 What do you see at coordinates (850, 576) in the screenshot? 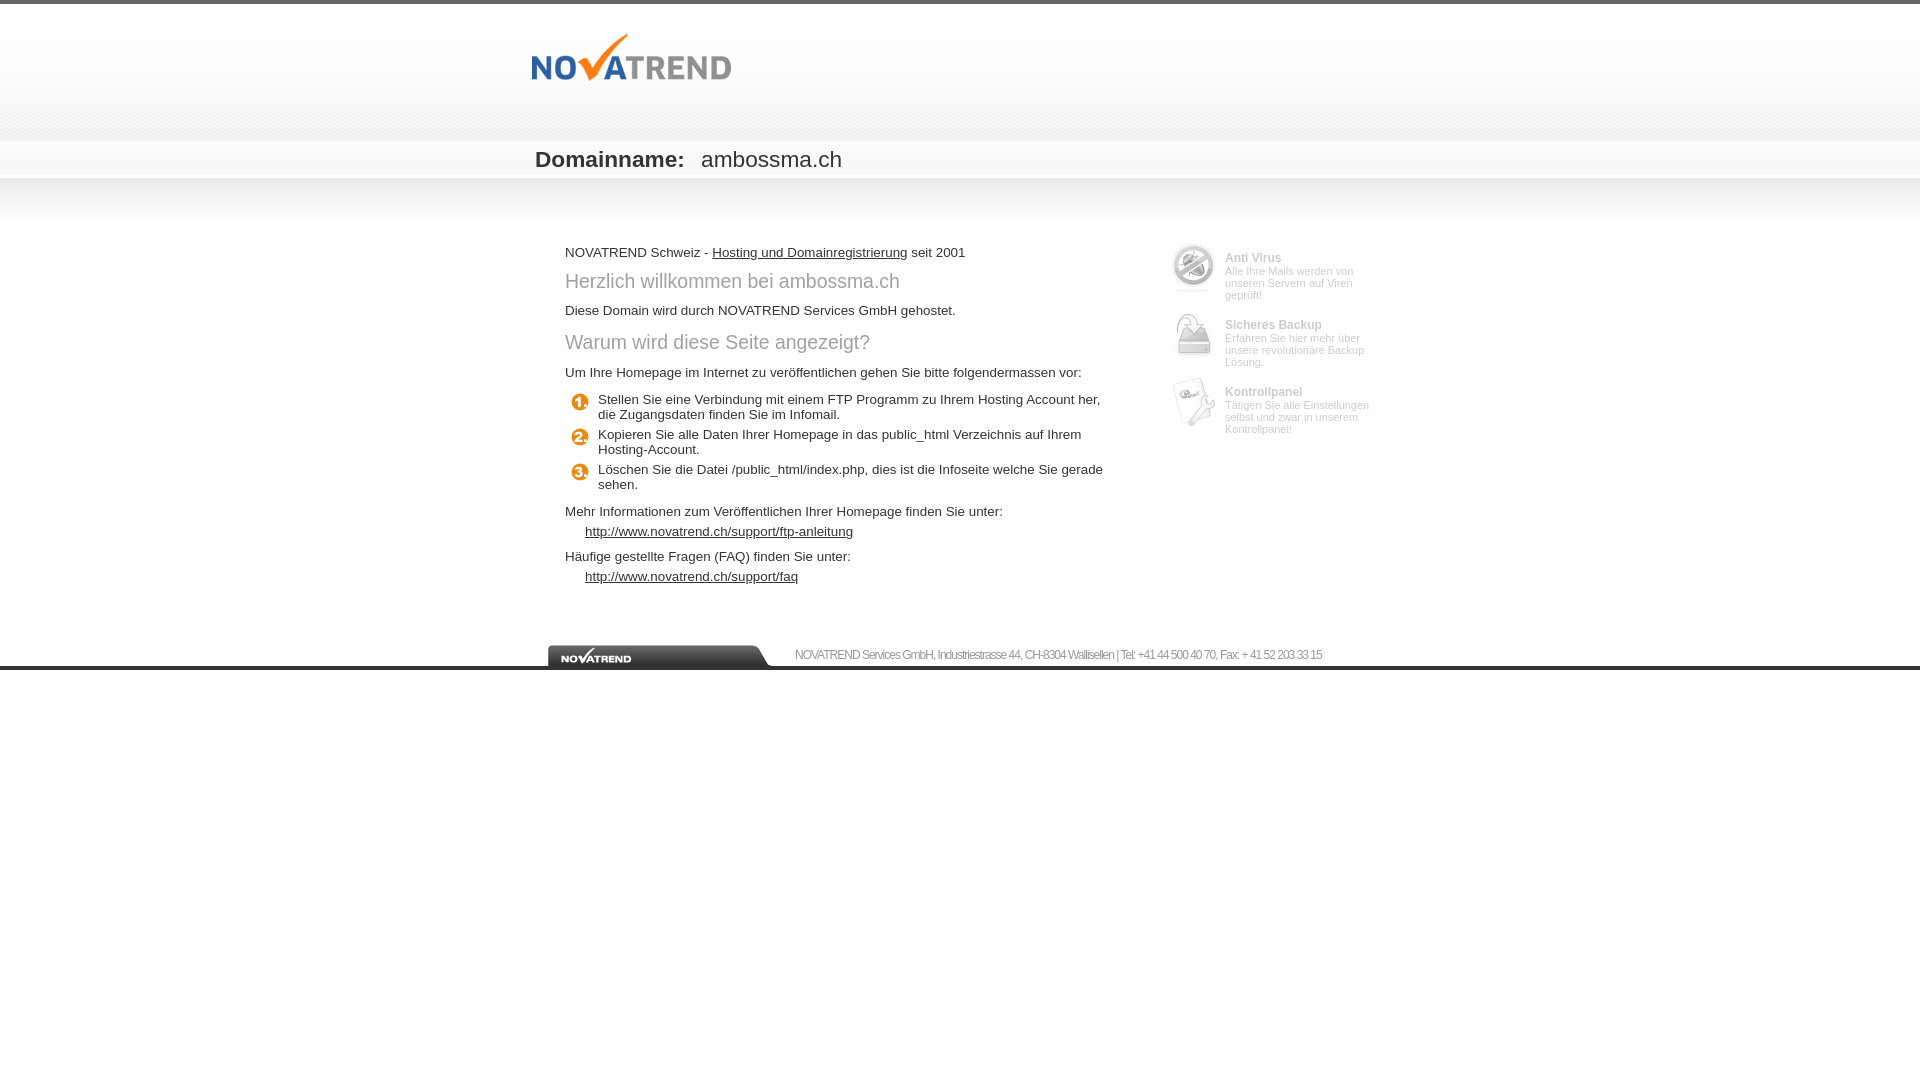
I see `http://www.novatrend.ch/support/faq` at bounding box center [850, 576].